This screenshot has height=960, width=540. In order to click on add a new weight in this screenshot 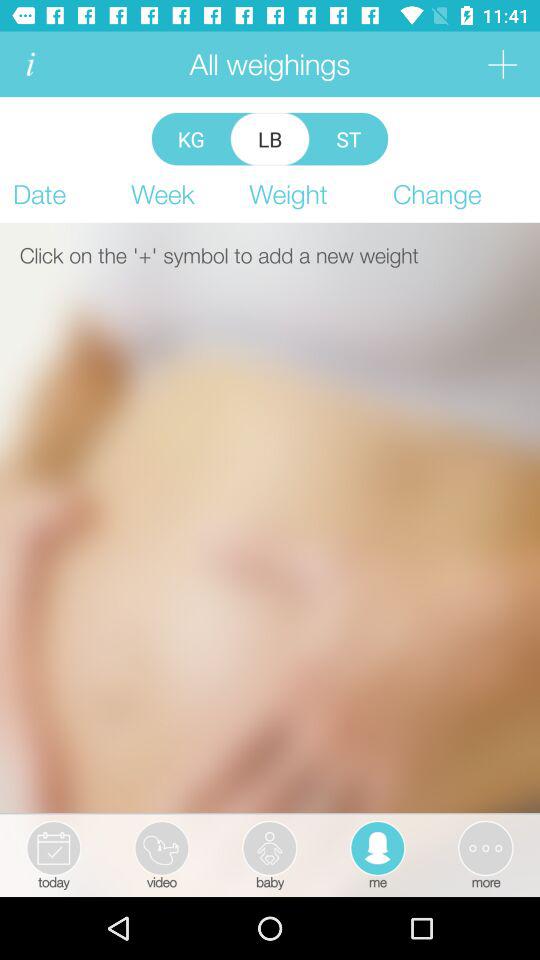, I will do `click(502, 64)`.